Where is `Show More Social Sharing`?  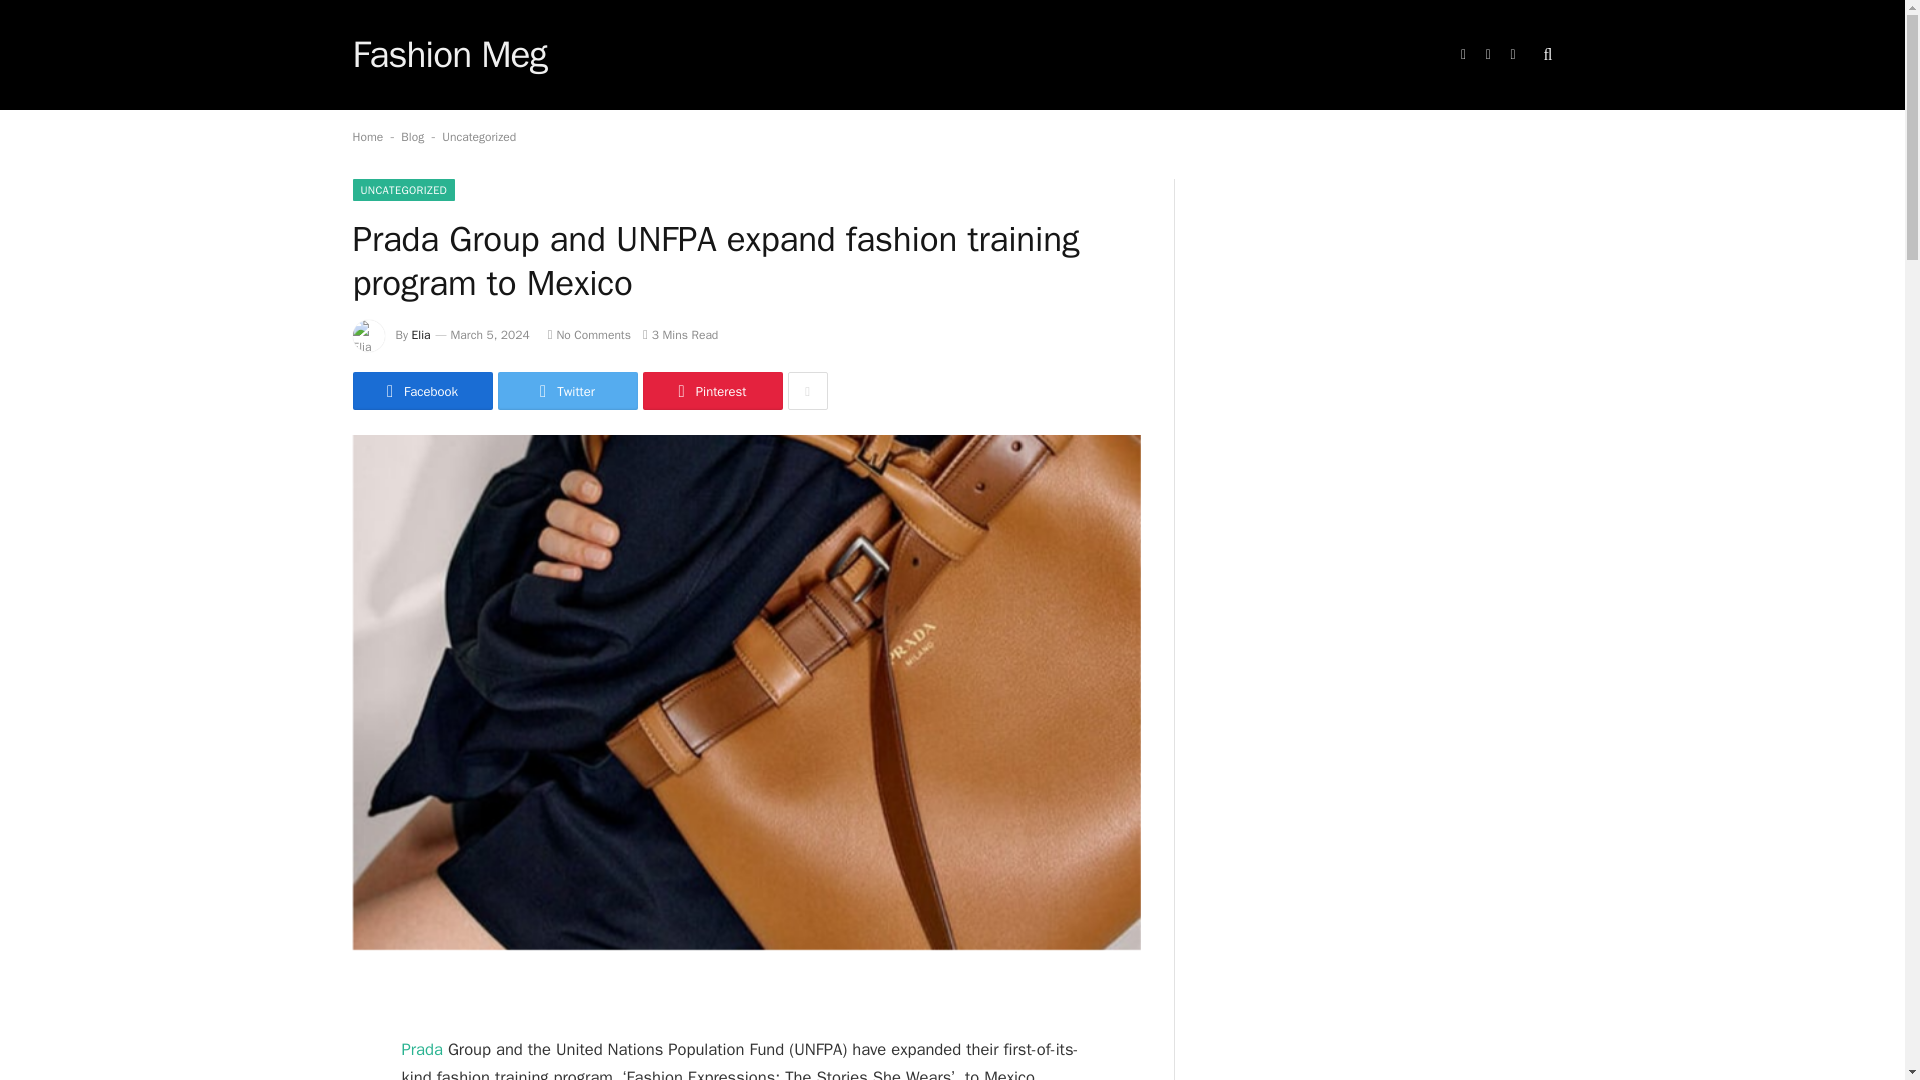
Show More Social Sharing is located at coordinates (807, 390).